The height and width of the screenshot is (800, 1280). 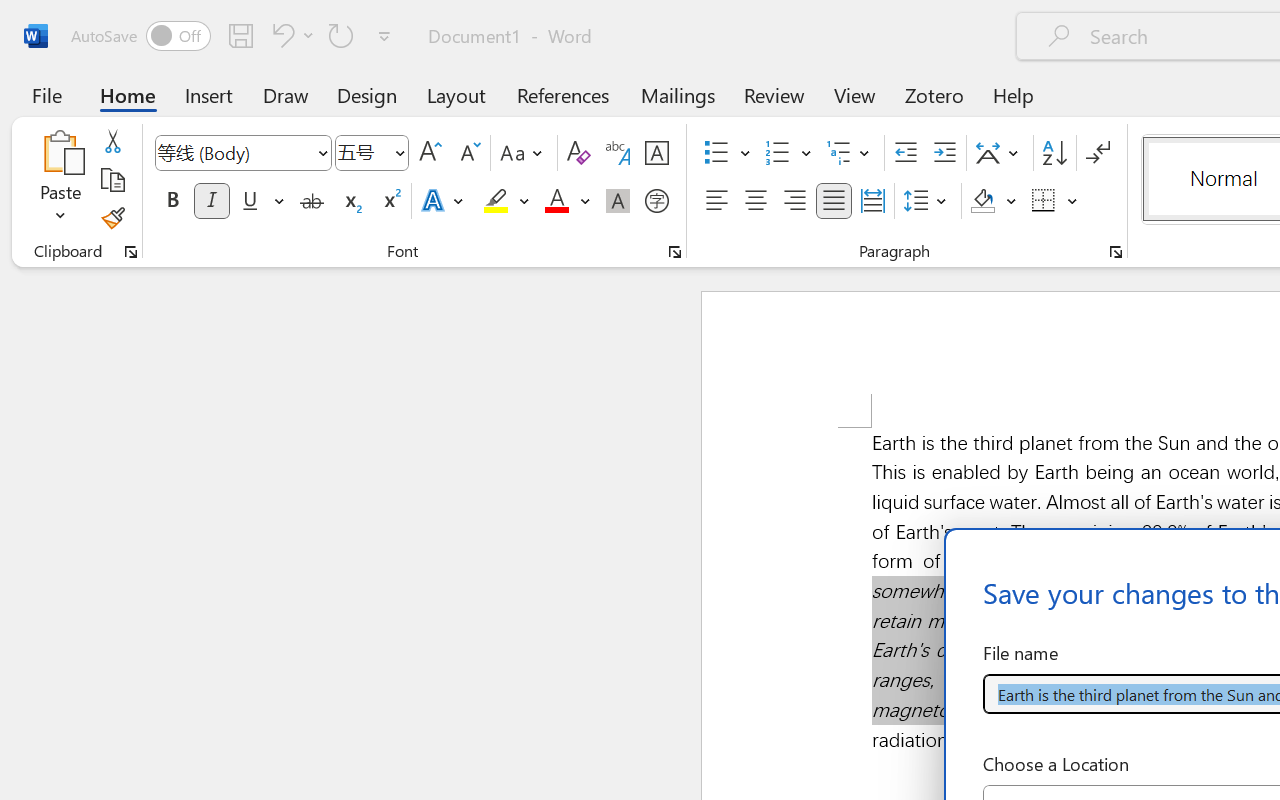 I want to click on Italic, so click(x=212, y=201).